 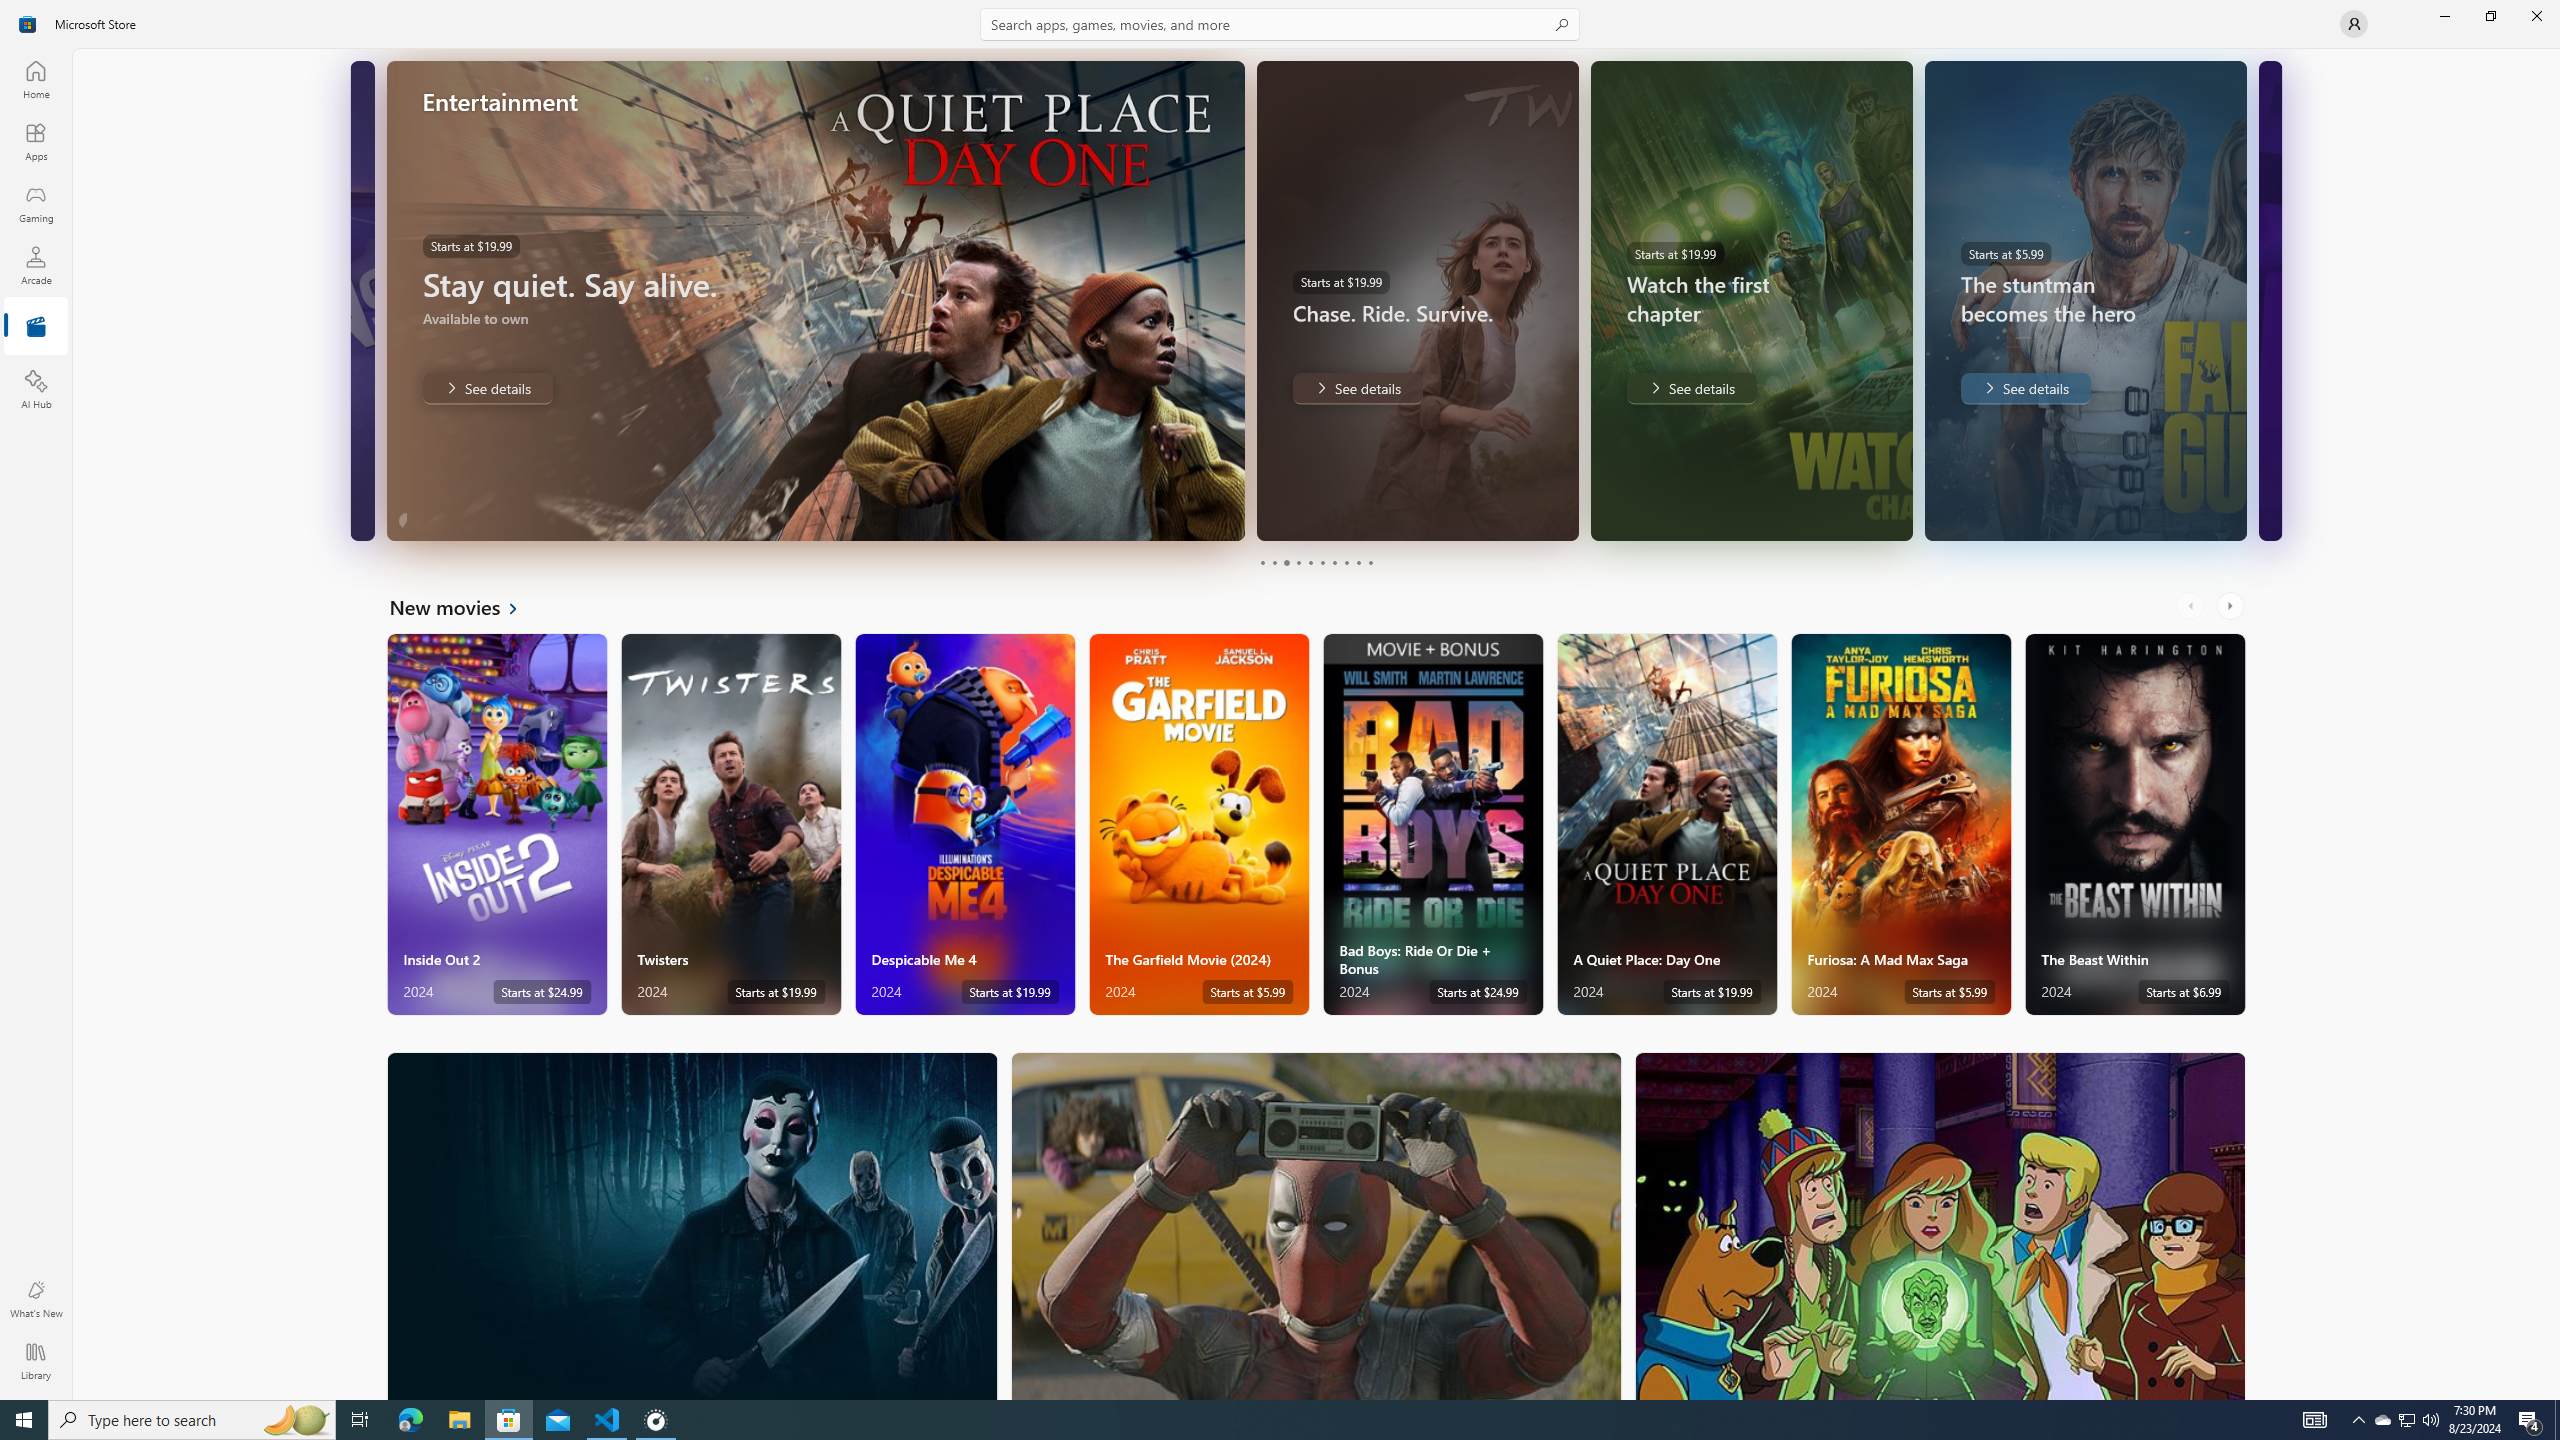 What do you see at coordinates (1940, 1226) in the screenshot?
I see `AutomationID: PosterImage` at bounding box center [1940, 1226].